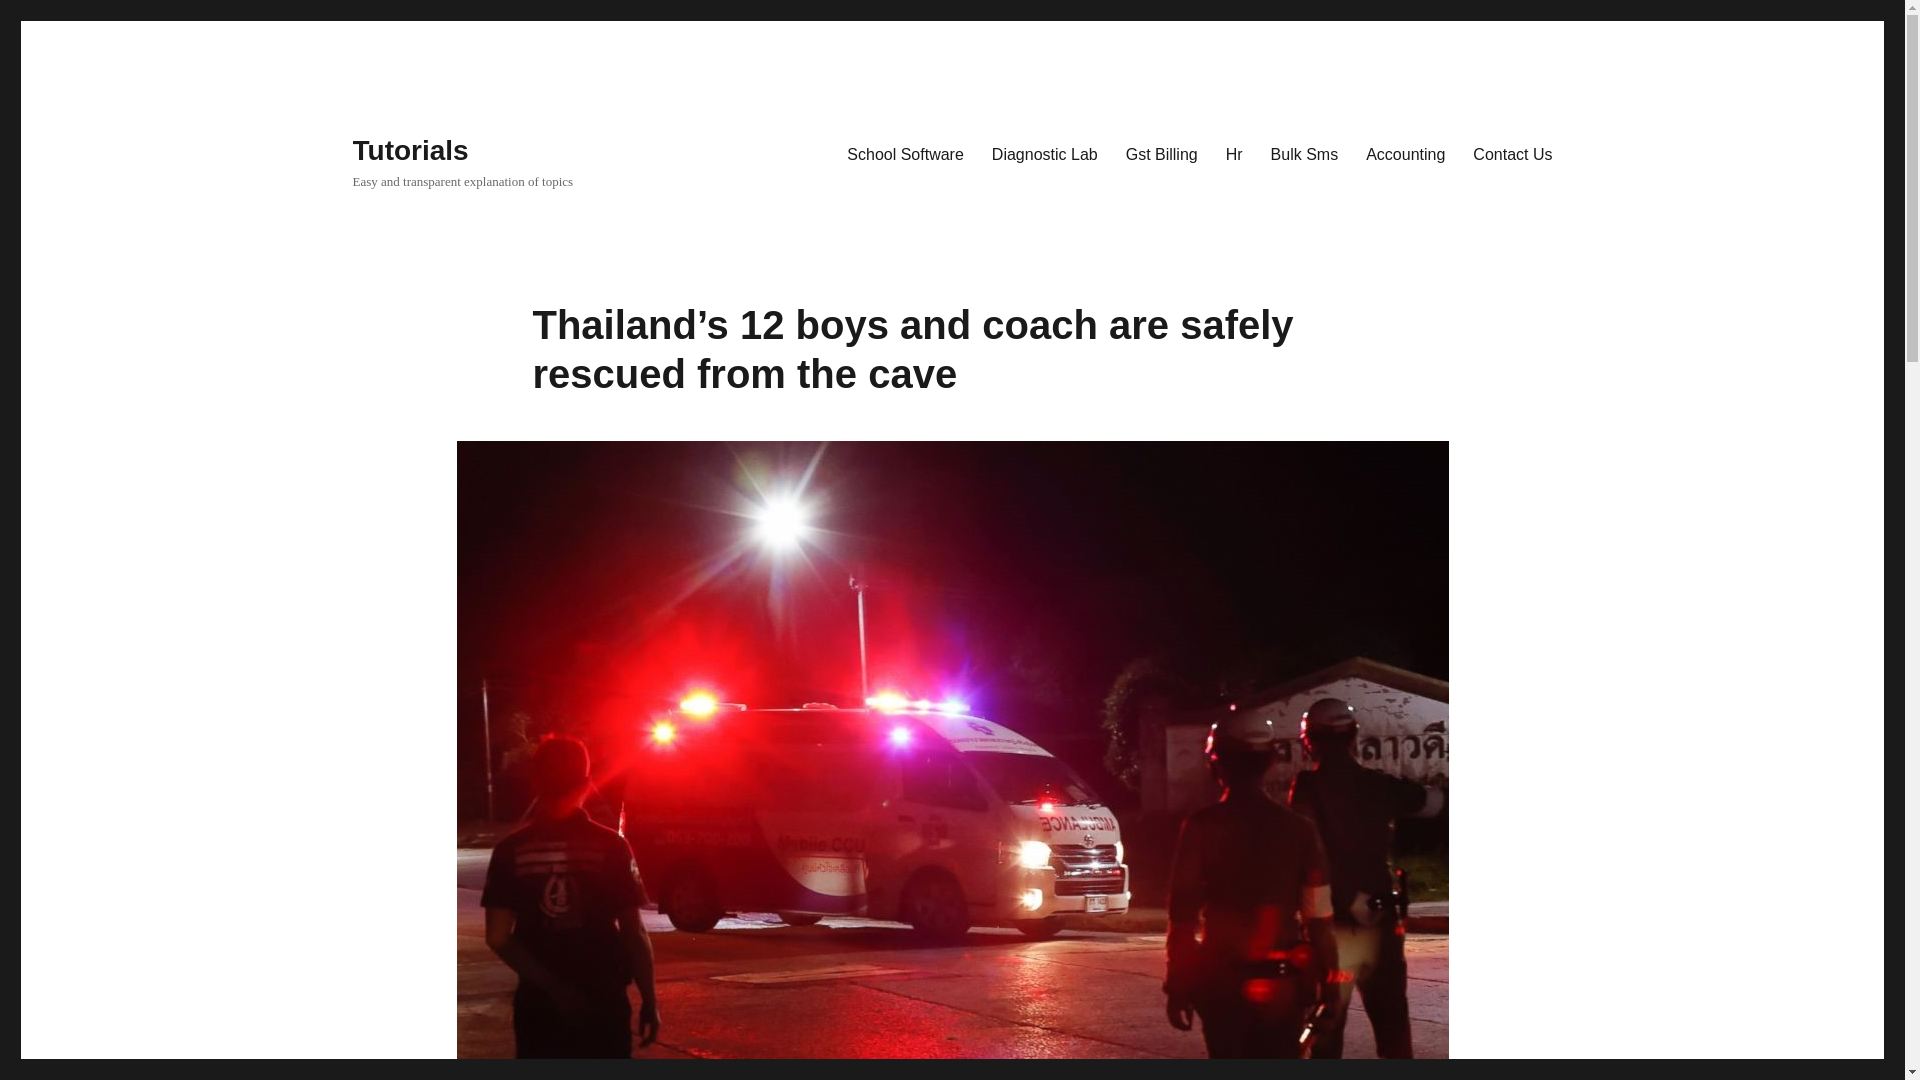  What do you see at coordinates (905, 153) in the screenshot?
I see `School Software` at bounding box center [905, 153].